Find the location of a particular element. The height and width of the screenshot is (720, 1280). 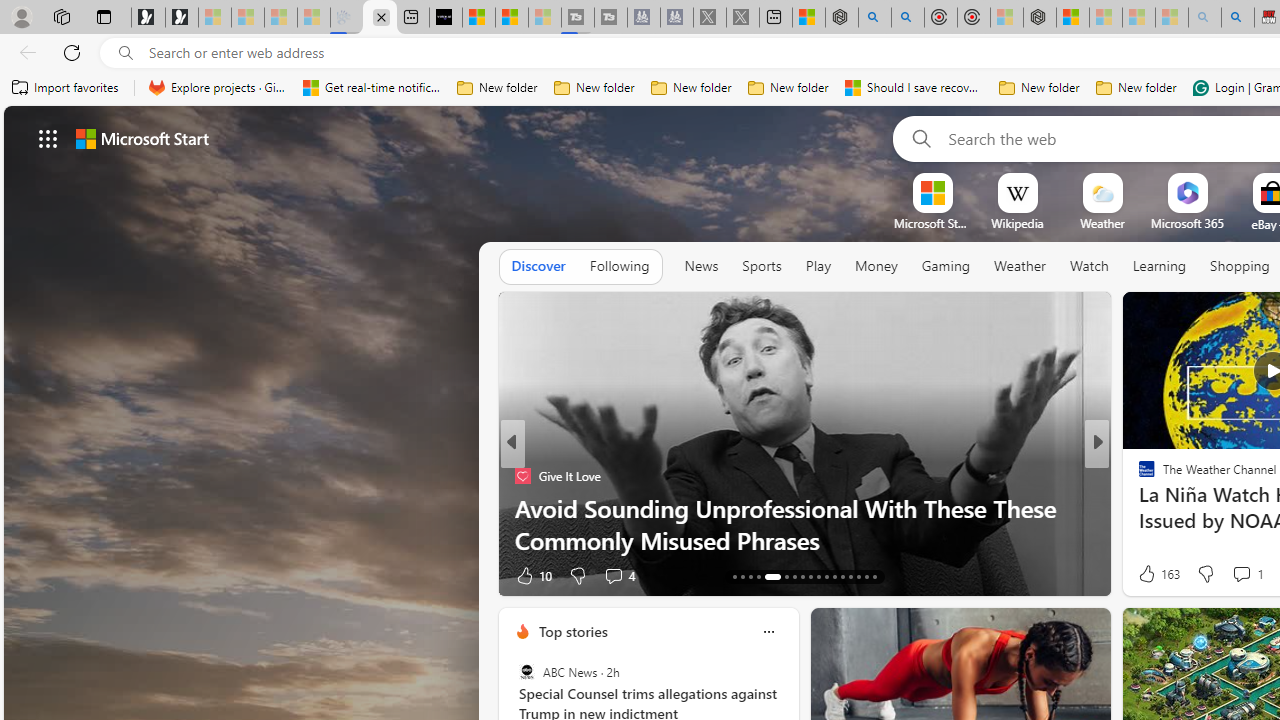

Fox Weather is located at coordinates (1138, 476).